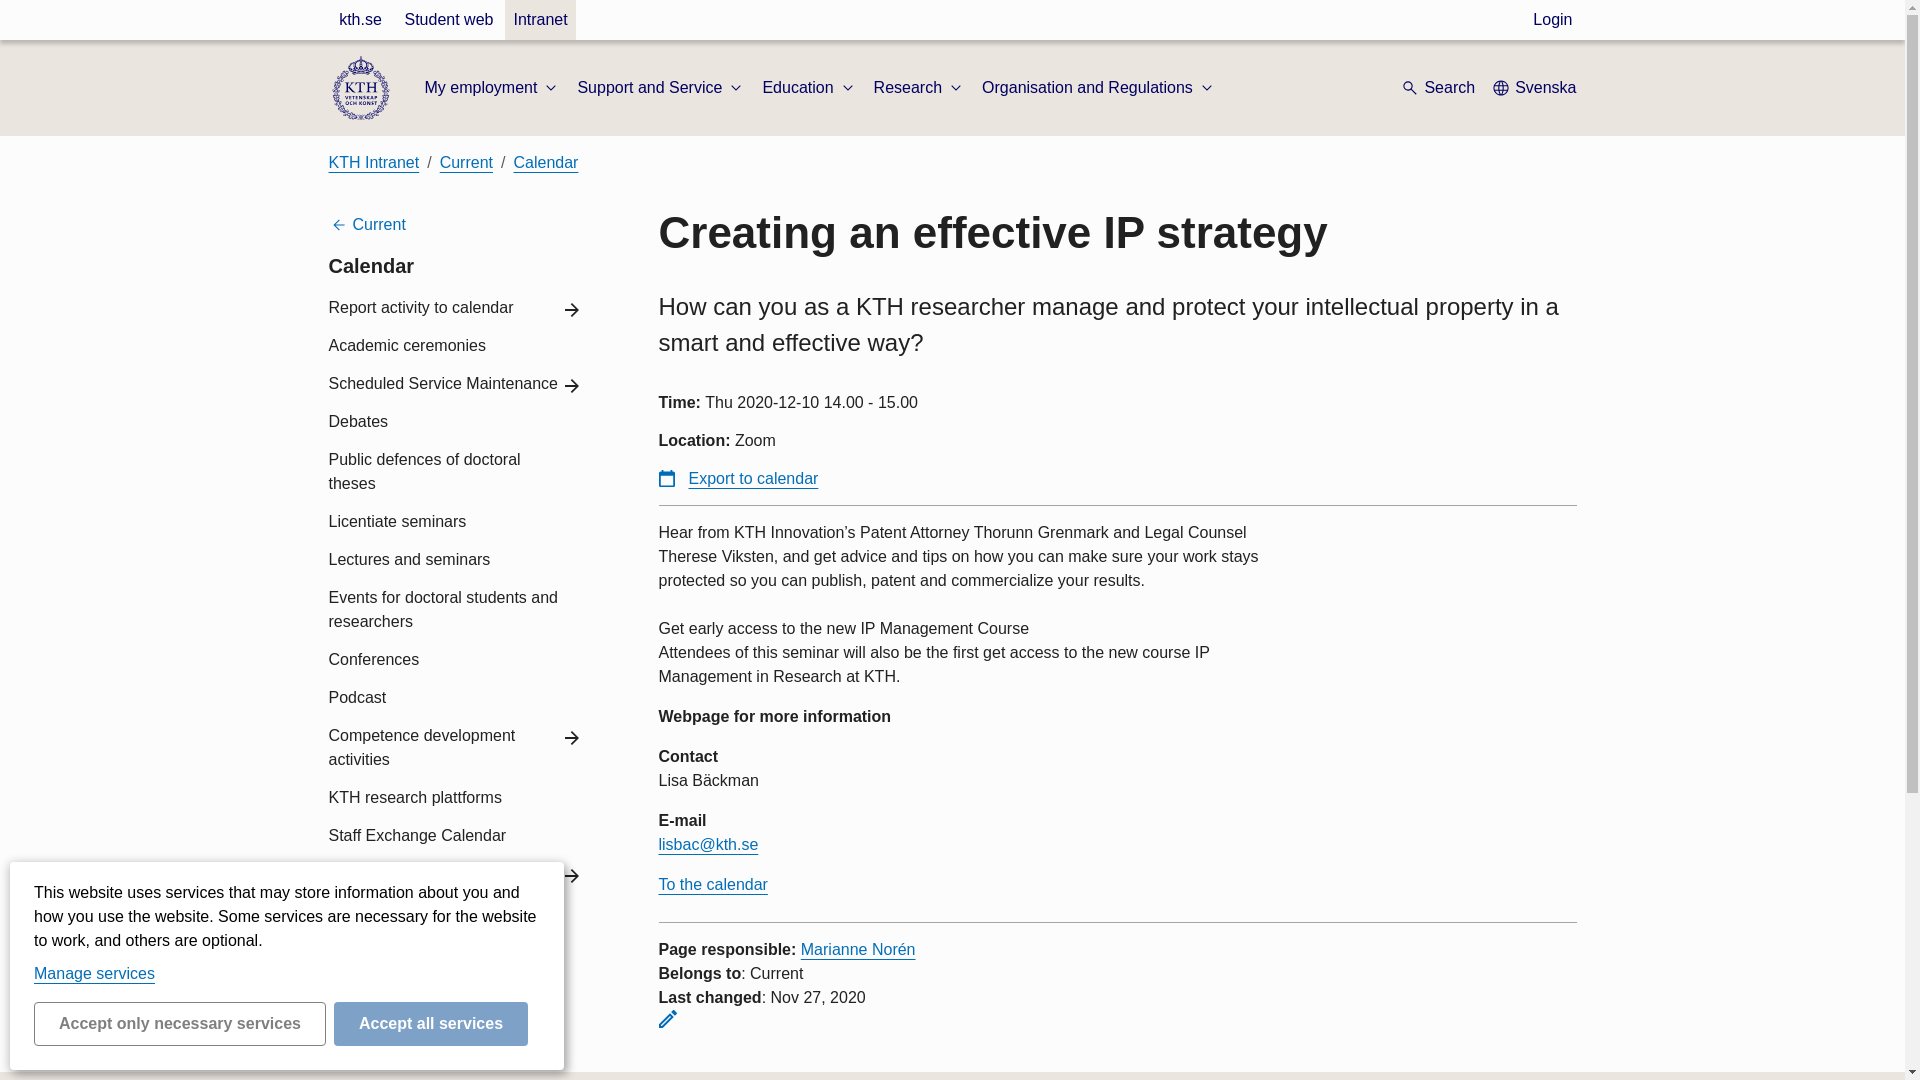 The image size is (1920, 1080). Describe the element at coordinates (666, 1018) in the screenshot. I see `Edit this page` at that location.